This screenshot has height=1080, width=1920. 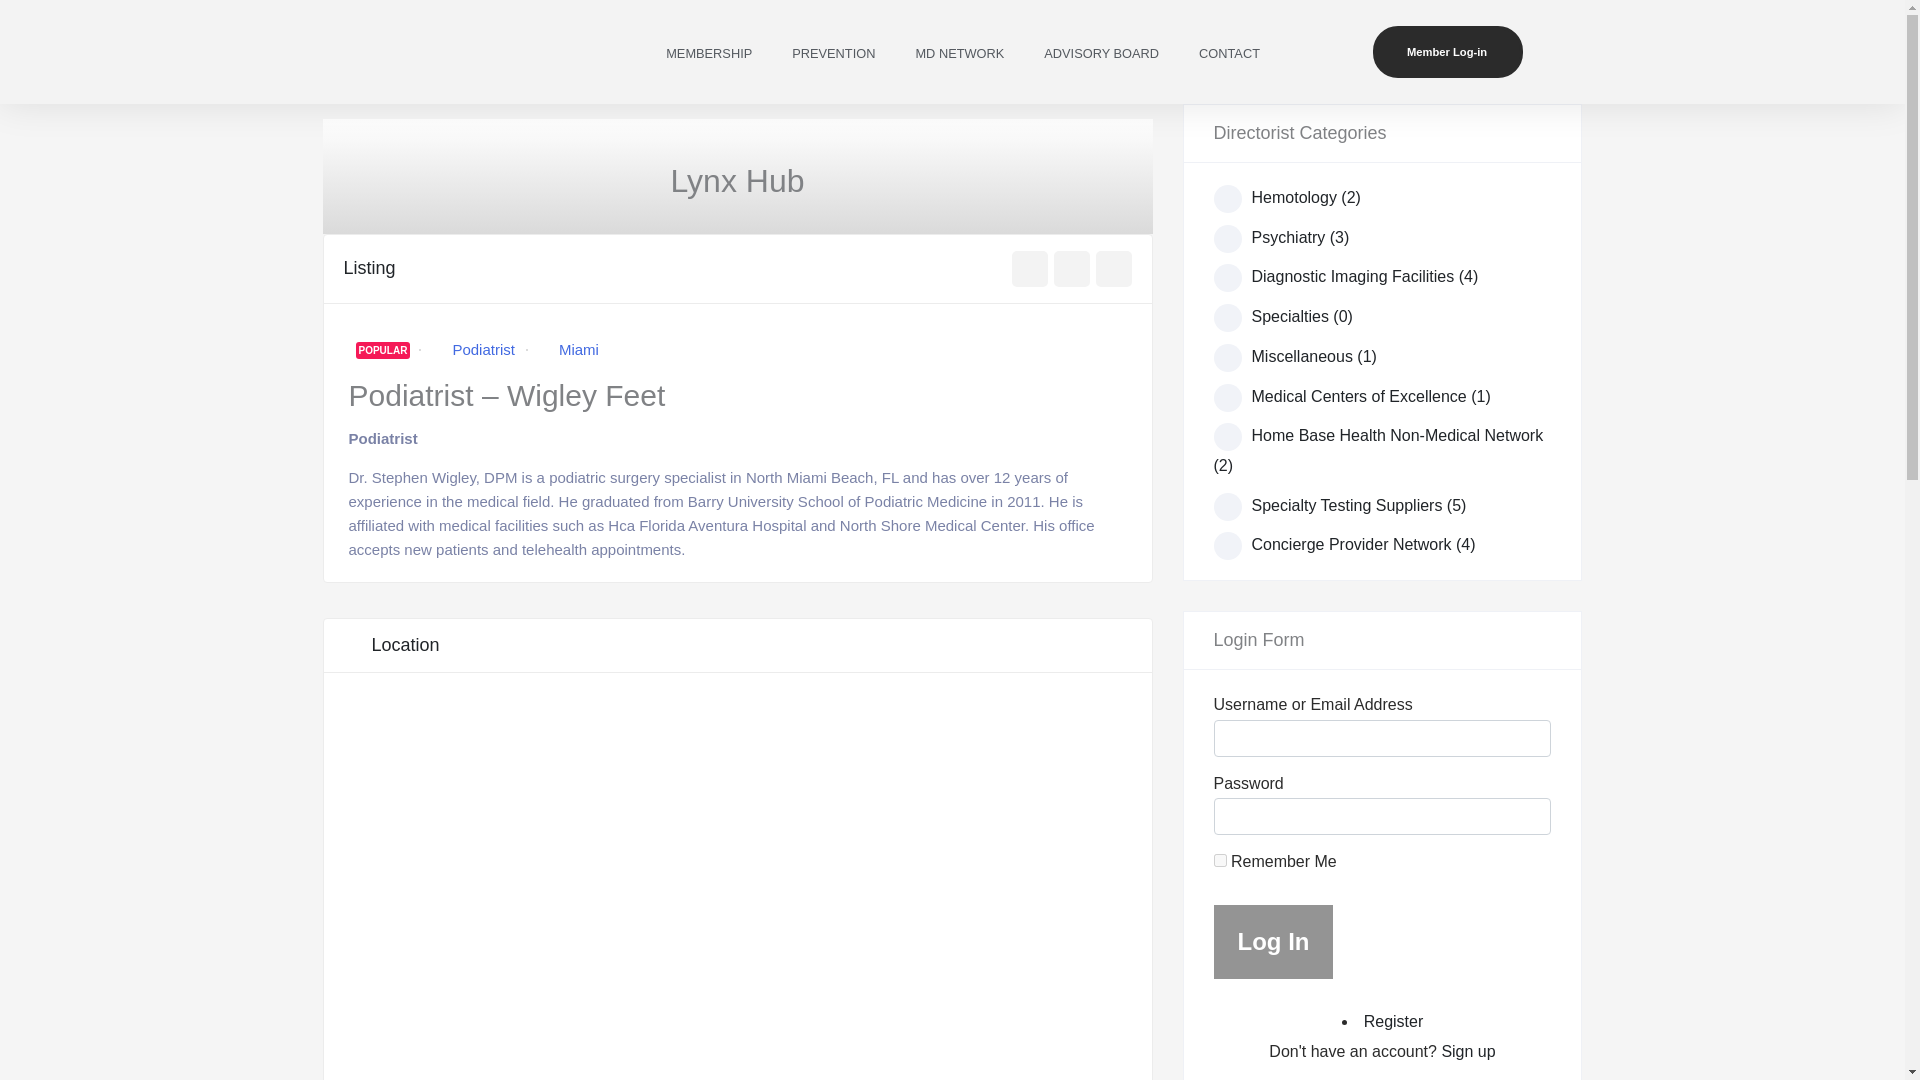 I want to click on CONTACT, so click(x=1229, y=54).